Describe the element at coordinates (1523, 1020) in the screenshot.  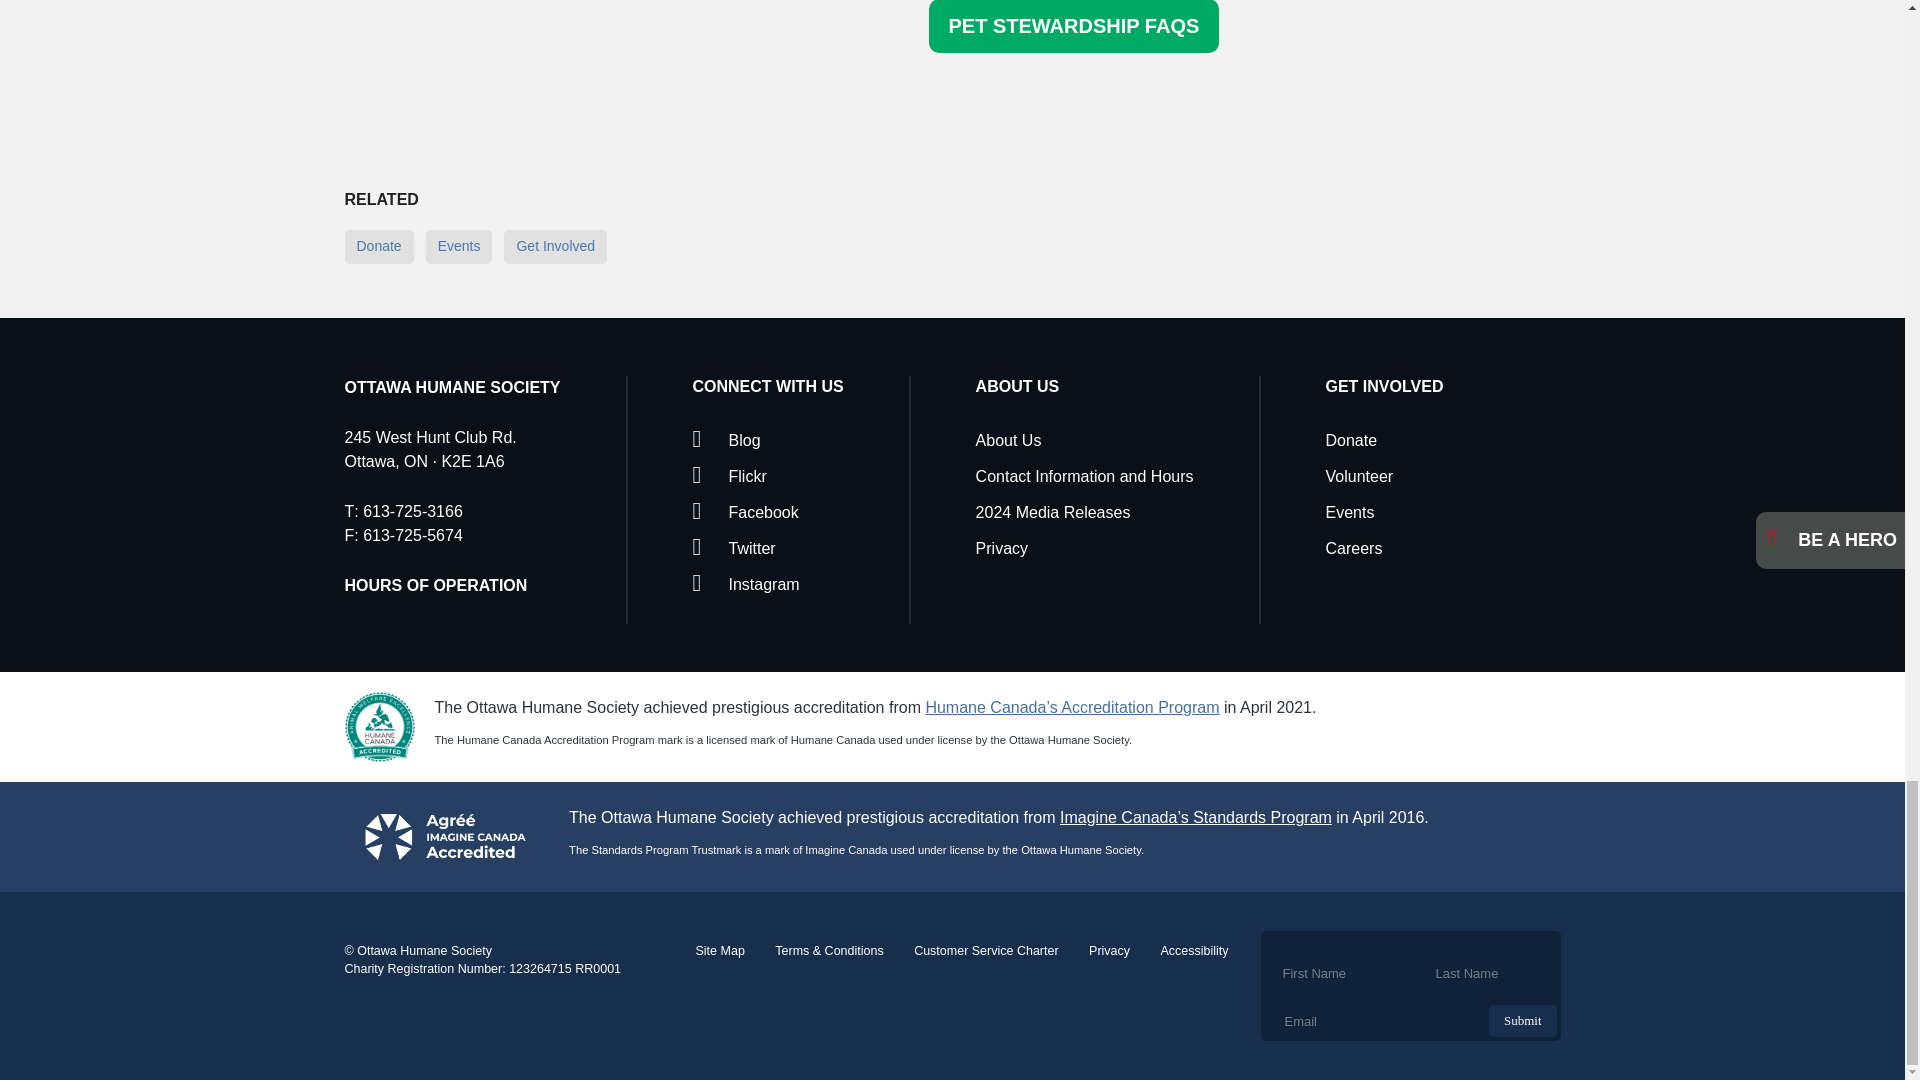
I see `Submit` at that location.